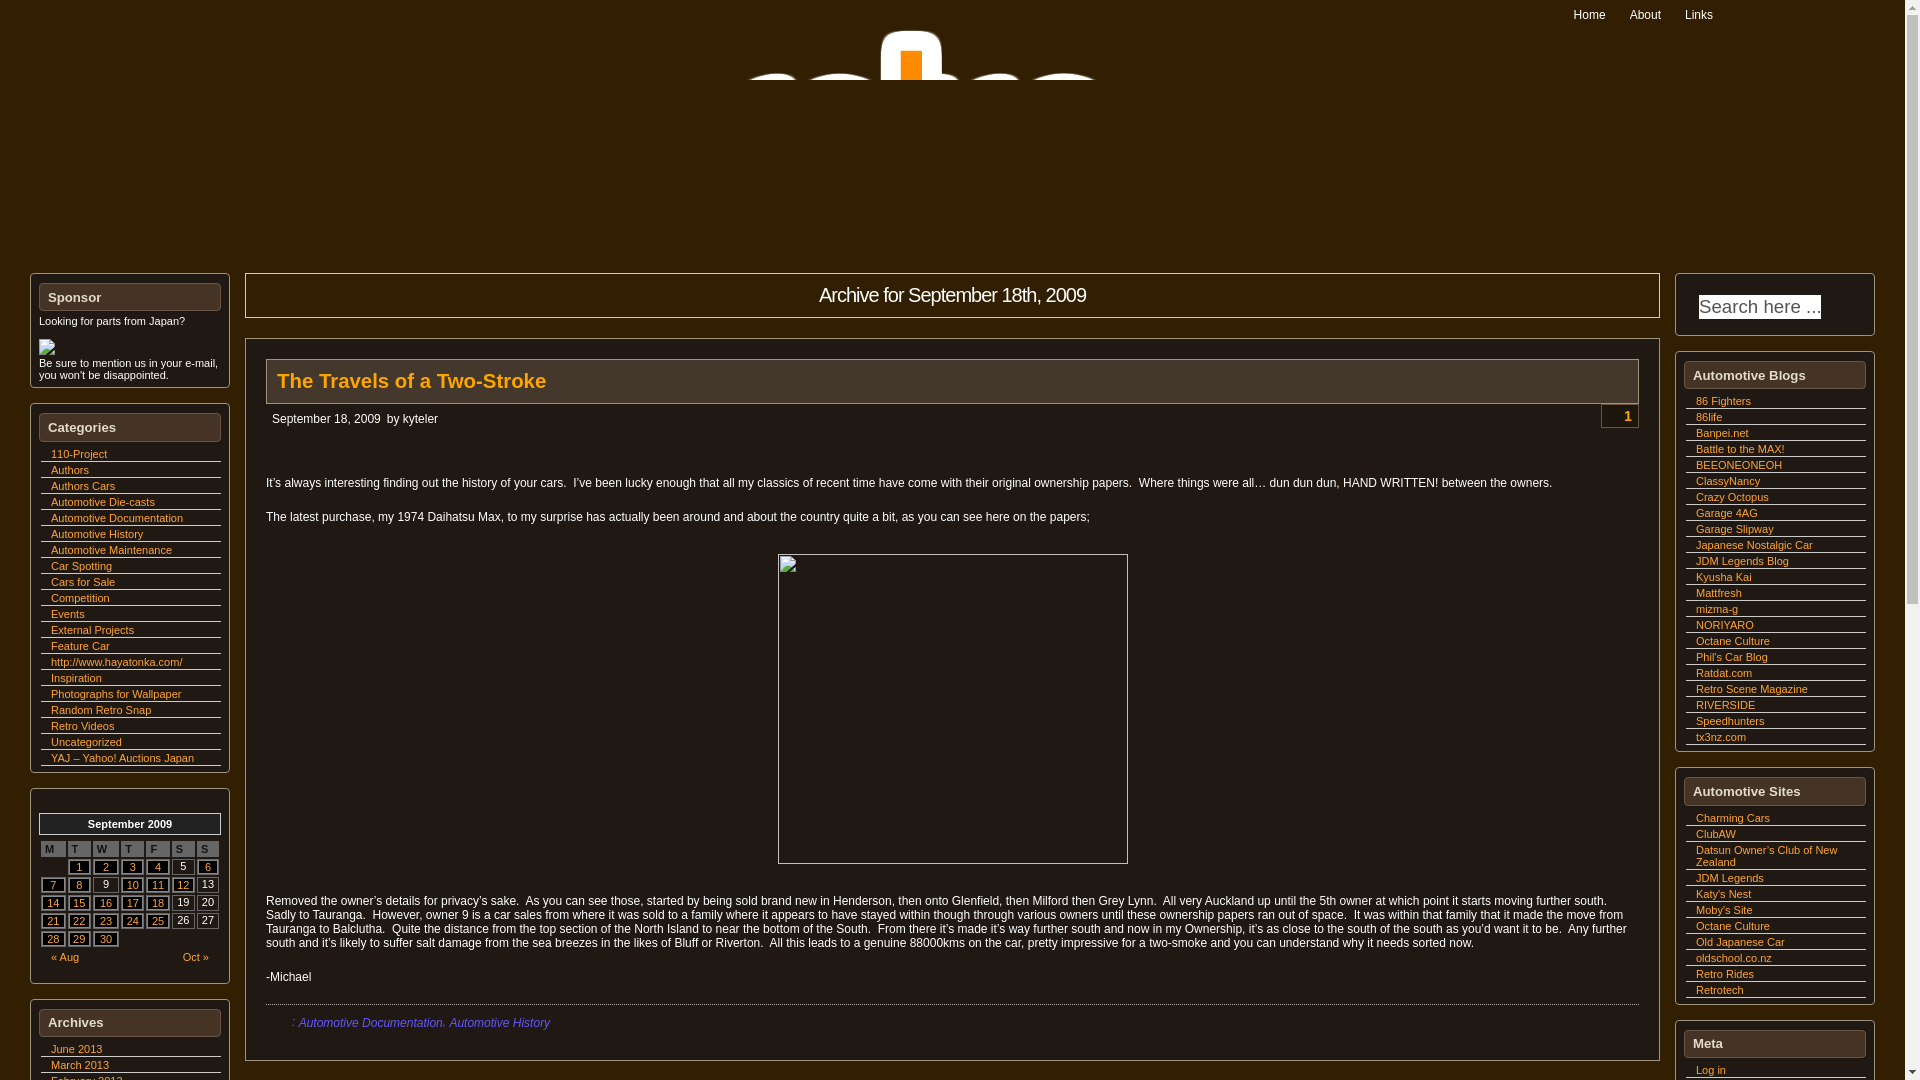 The width and height of the screenshot is (1920, 1080). I want to click on View all posts filed under Automotive Die-casts, so click(103, 501).